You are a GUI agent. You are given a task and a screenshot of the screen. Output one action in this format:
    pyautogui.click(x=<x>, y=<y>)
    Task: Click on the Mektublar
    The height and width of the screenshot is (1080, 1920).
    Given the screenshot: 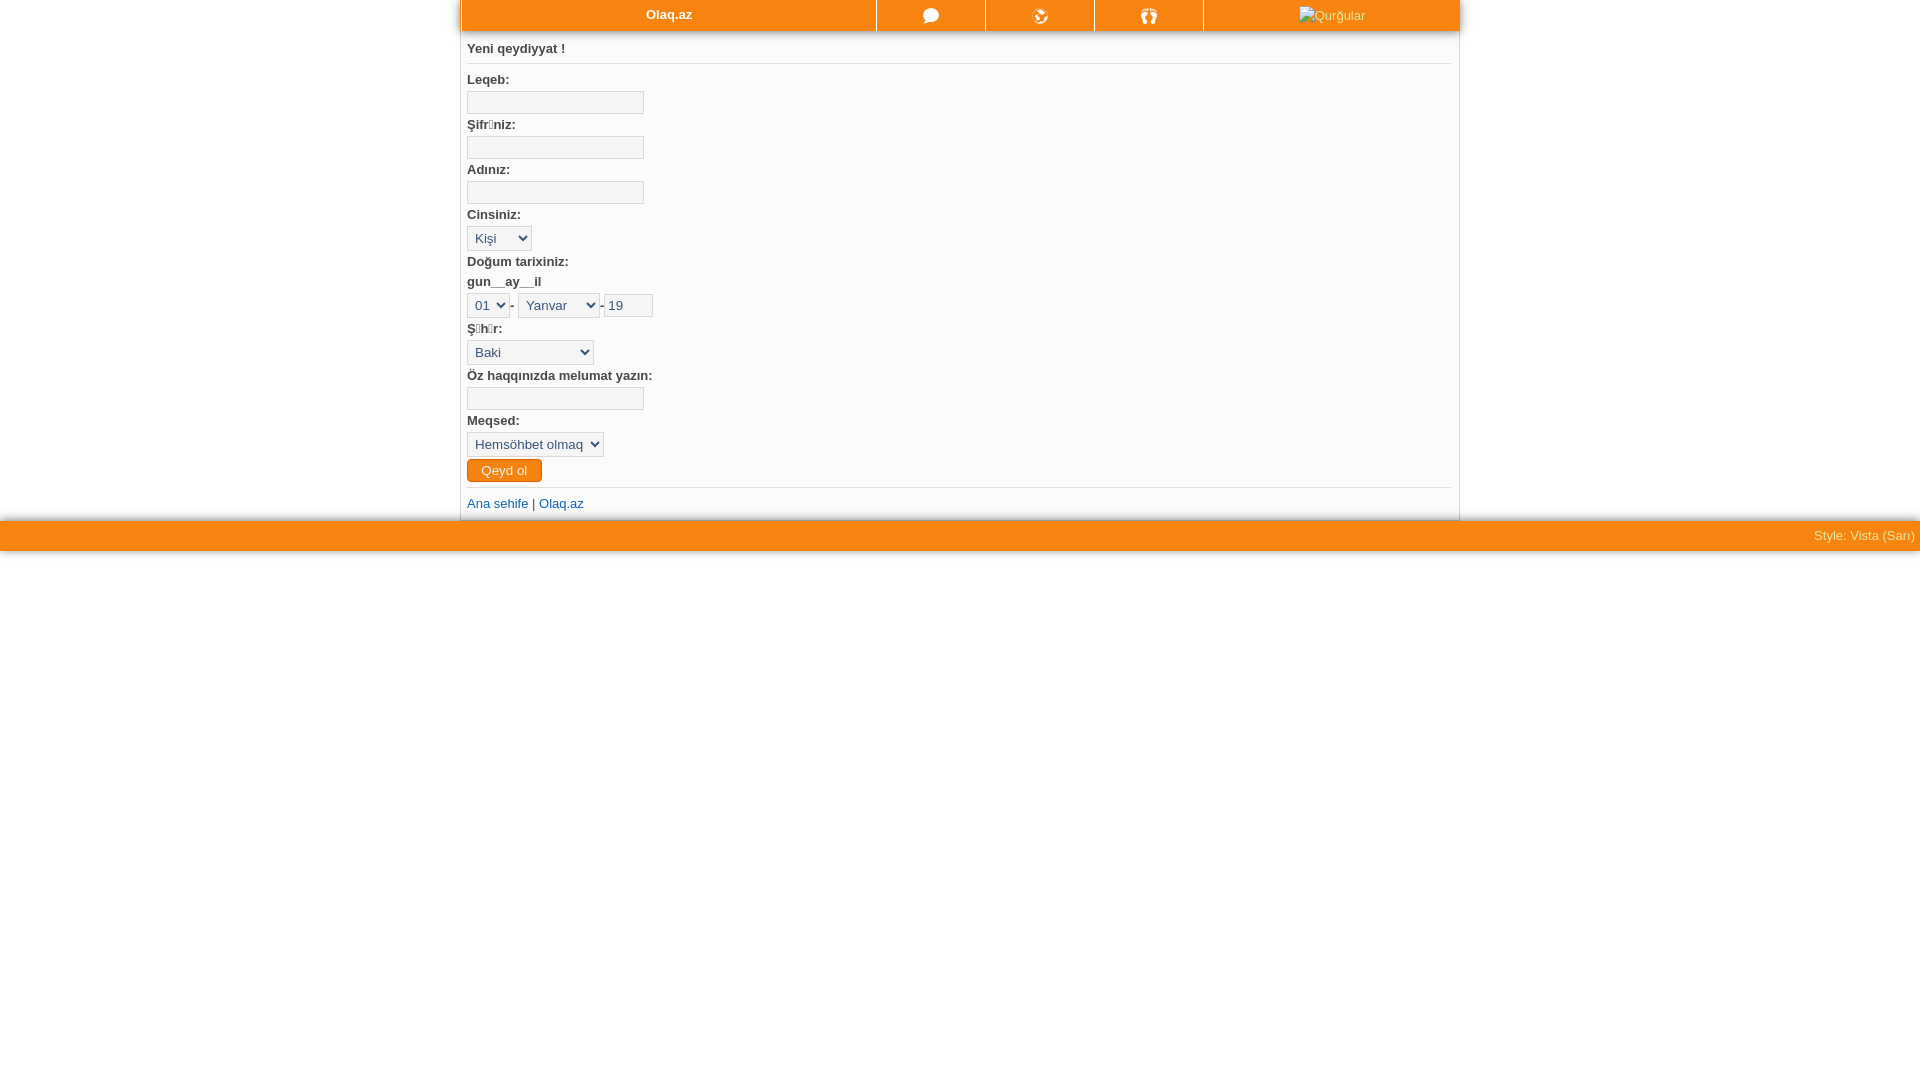 What is the action you would take?
    pyautogui.click(x=1040, y=15)
    